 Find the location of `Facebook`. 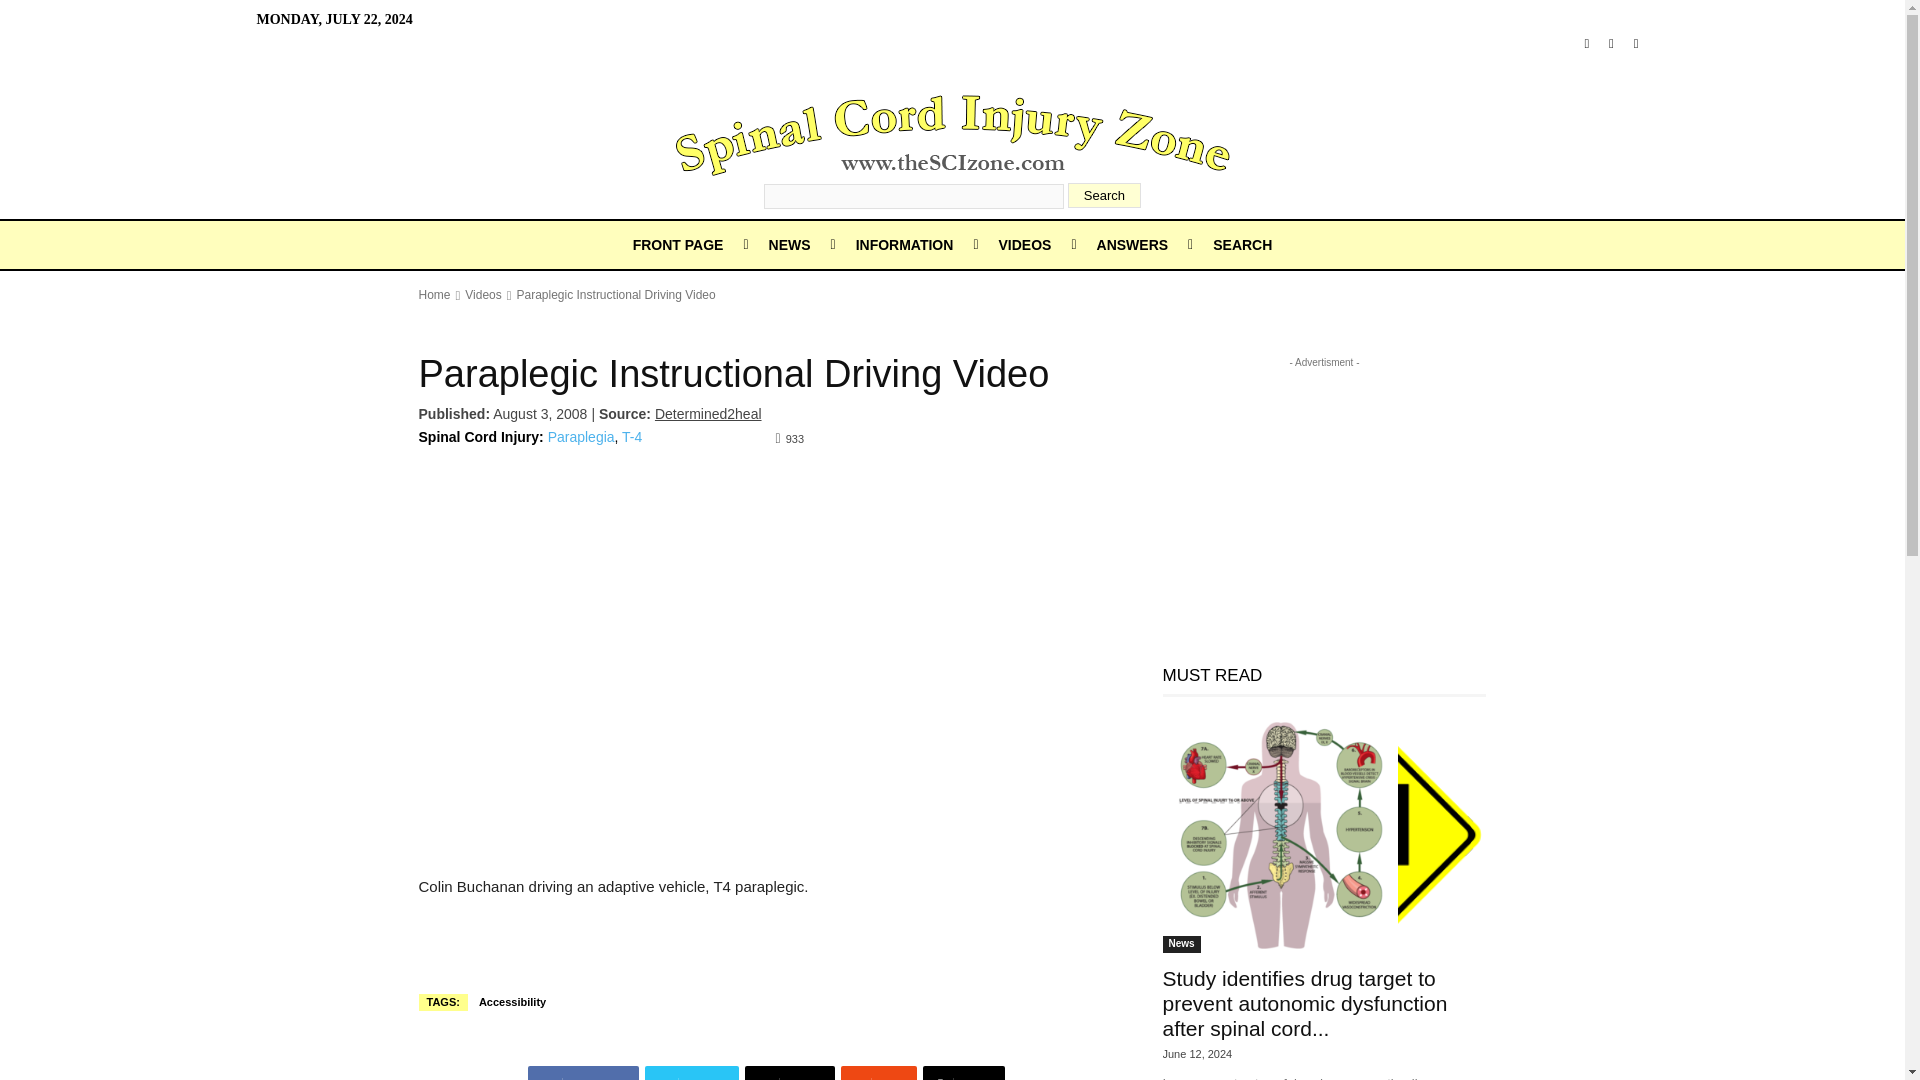

Facebook is located at coordinates (582, 1072).